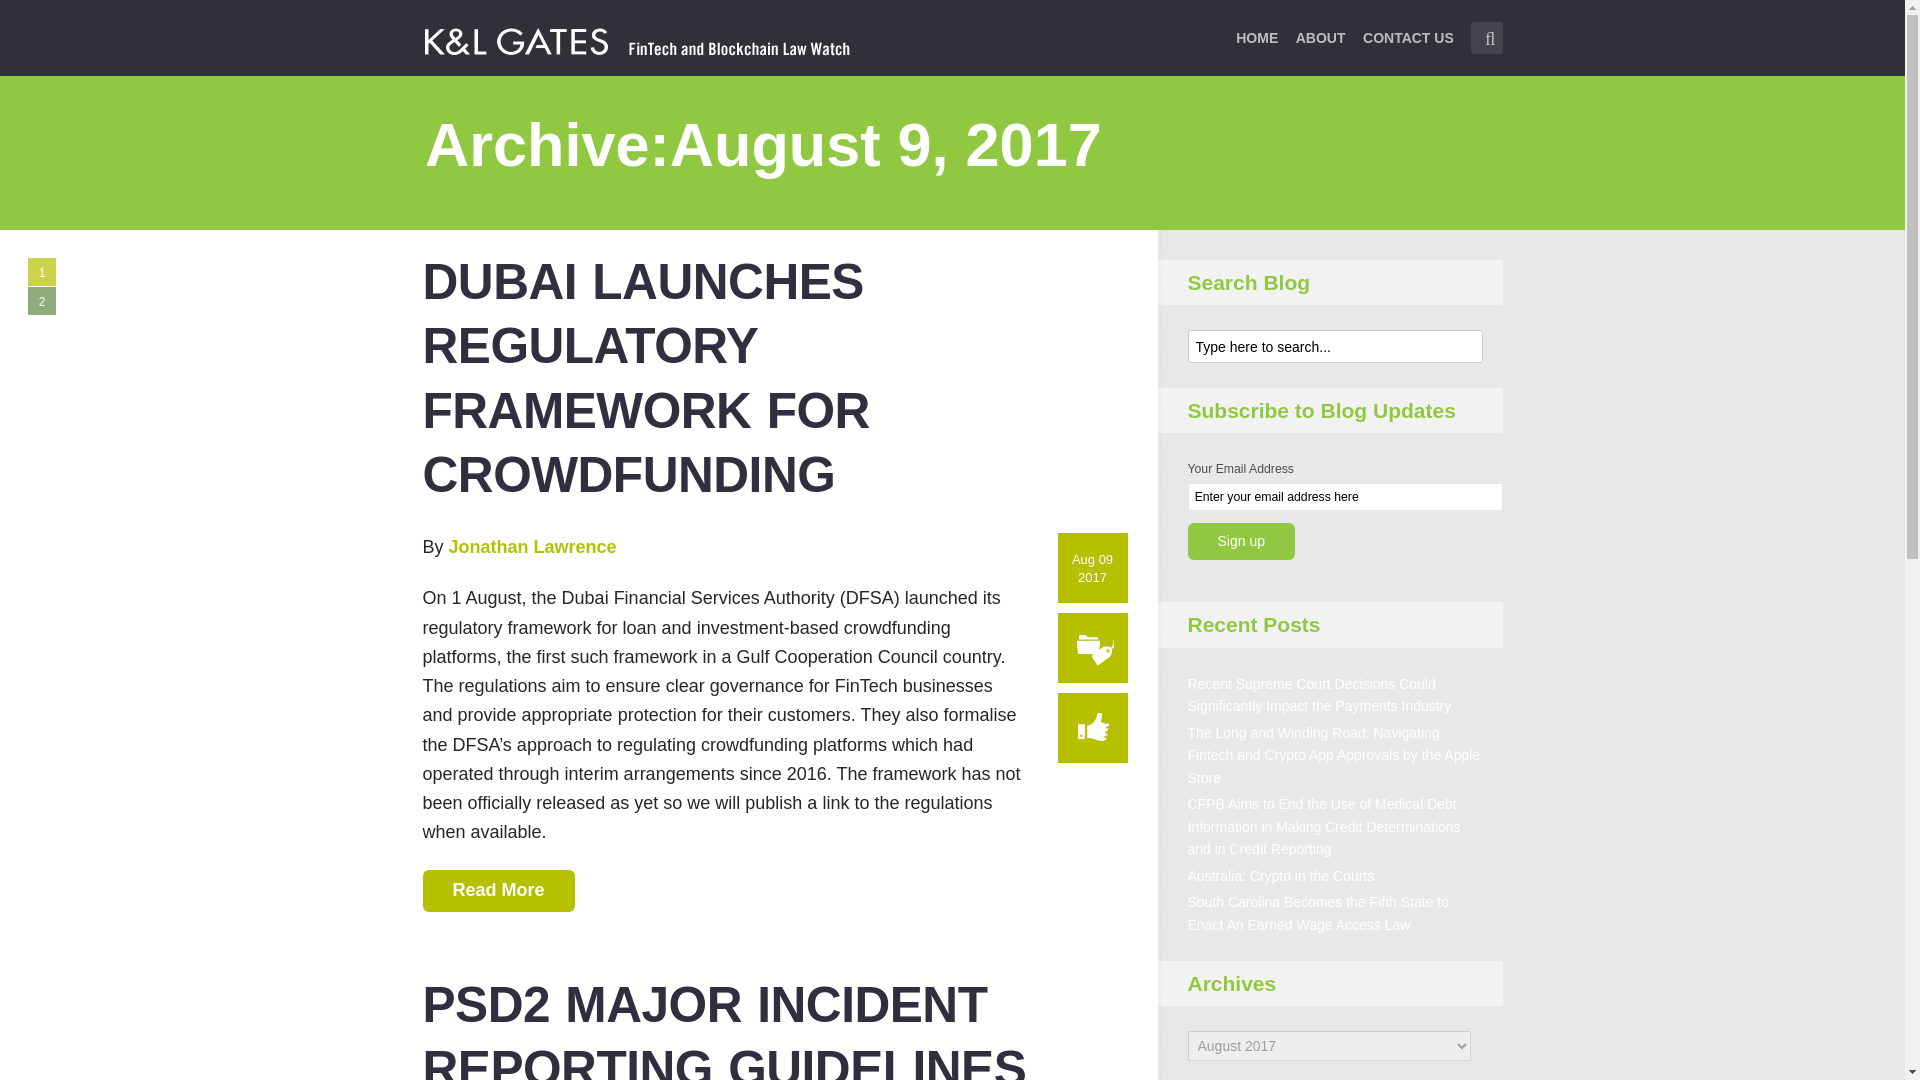 The image size is (1920, 1080). What do you see at coordinates (1241, 541) in the screenshot?
I see `Sign up` at bounding box center [1241, 541].